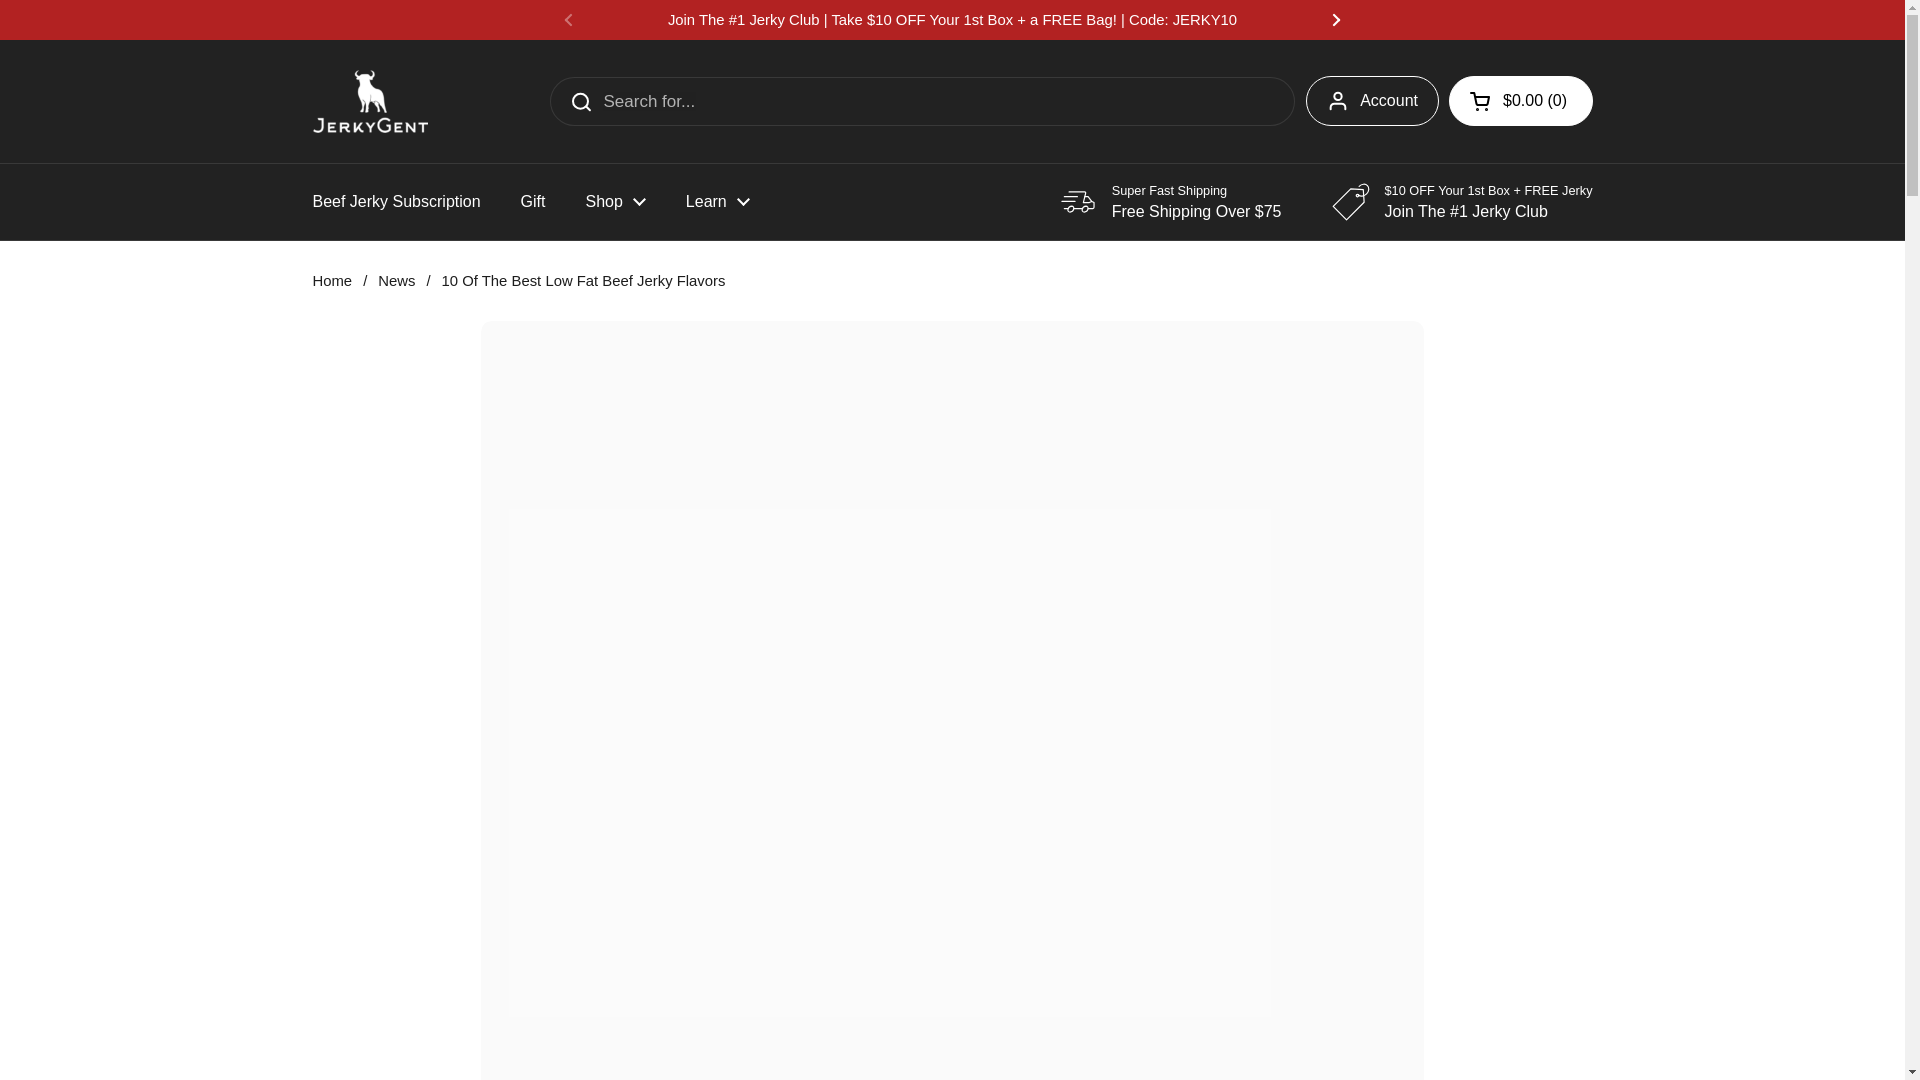 Image resolution: width=1920 pixels, height=1080 pixels. What do you see at coordinates (534, 202) in the screenshot?
I see `Gift` at bounding box center [534, 202].